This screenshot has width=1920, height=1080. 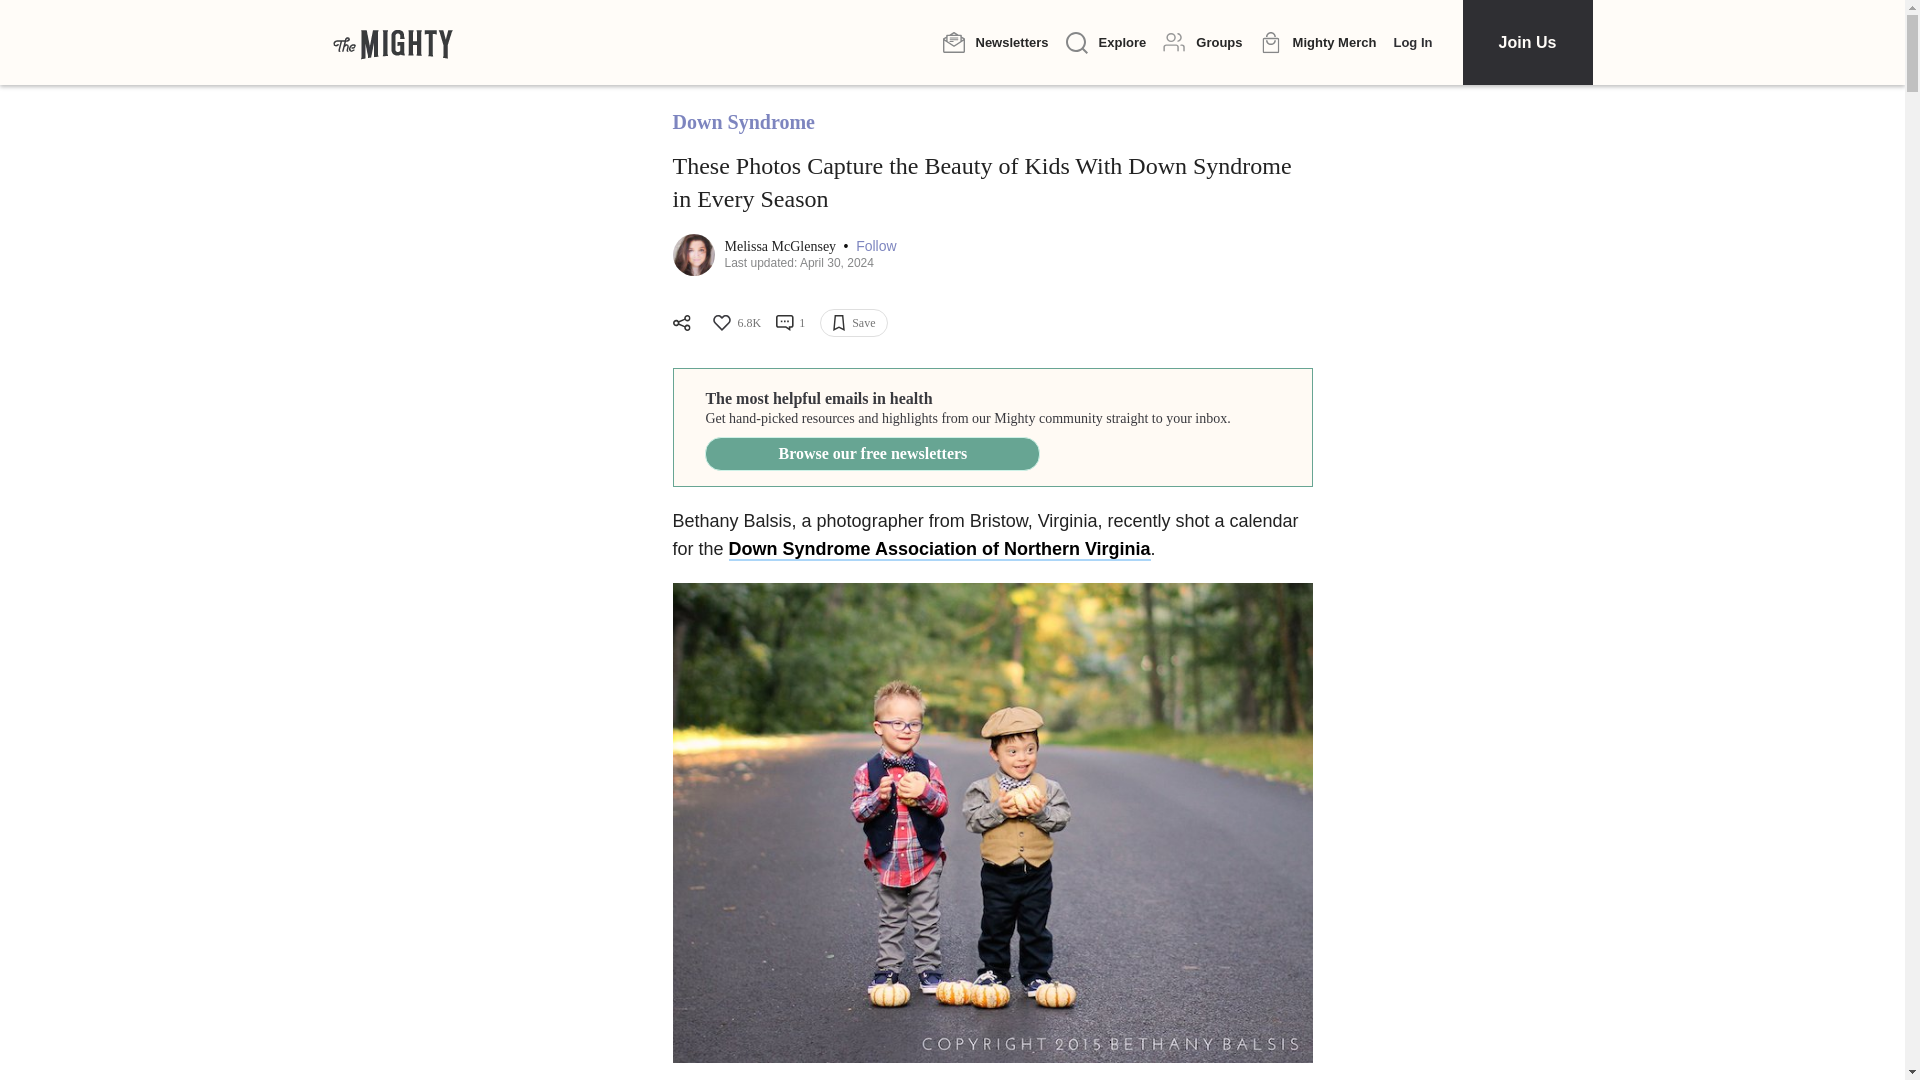 What do you see at coordinates (392, 42) in the screenshot?
I see `The Mighty` at bounding box center [392, 42].